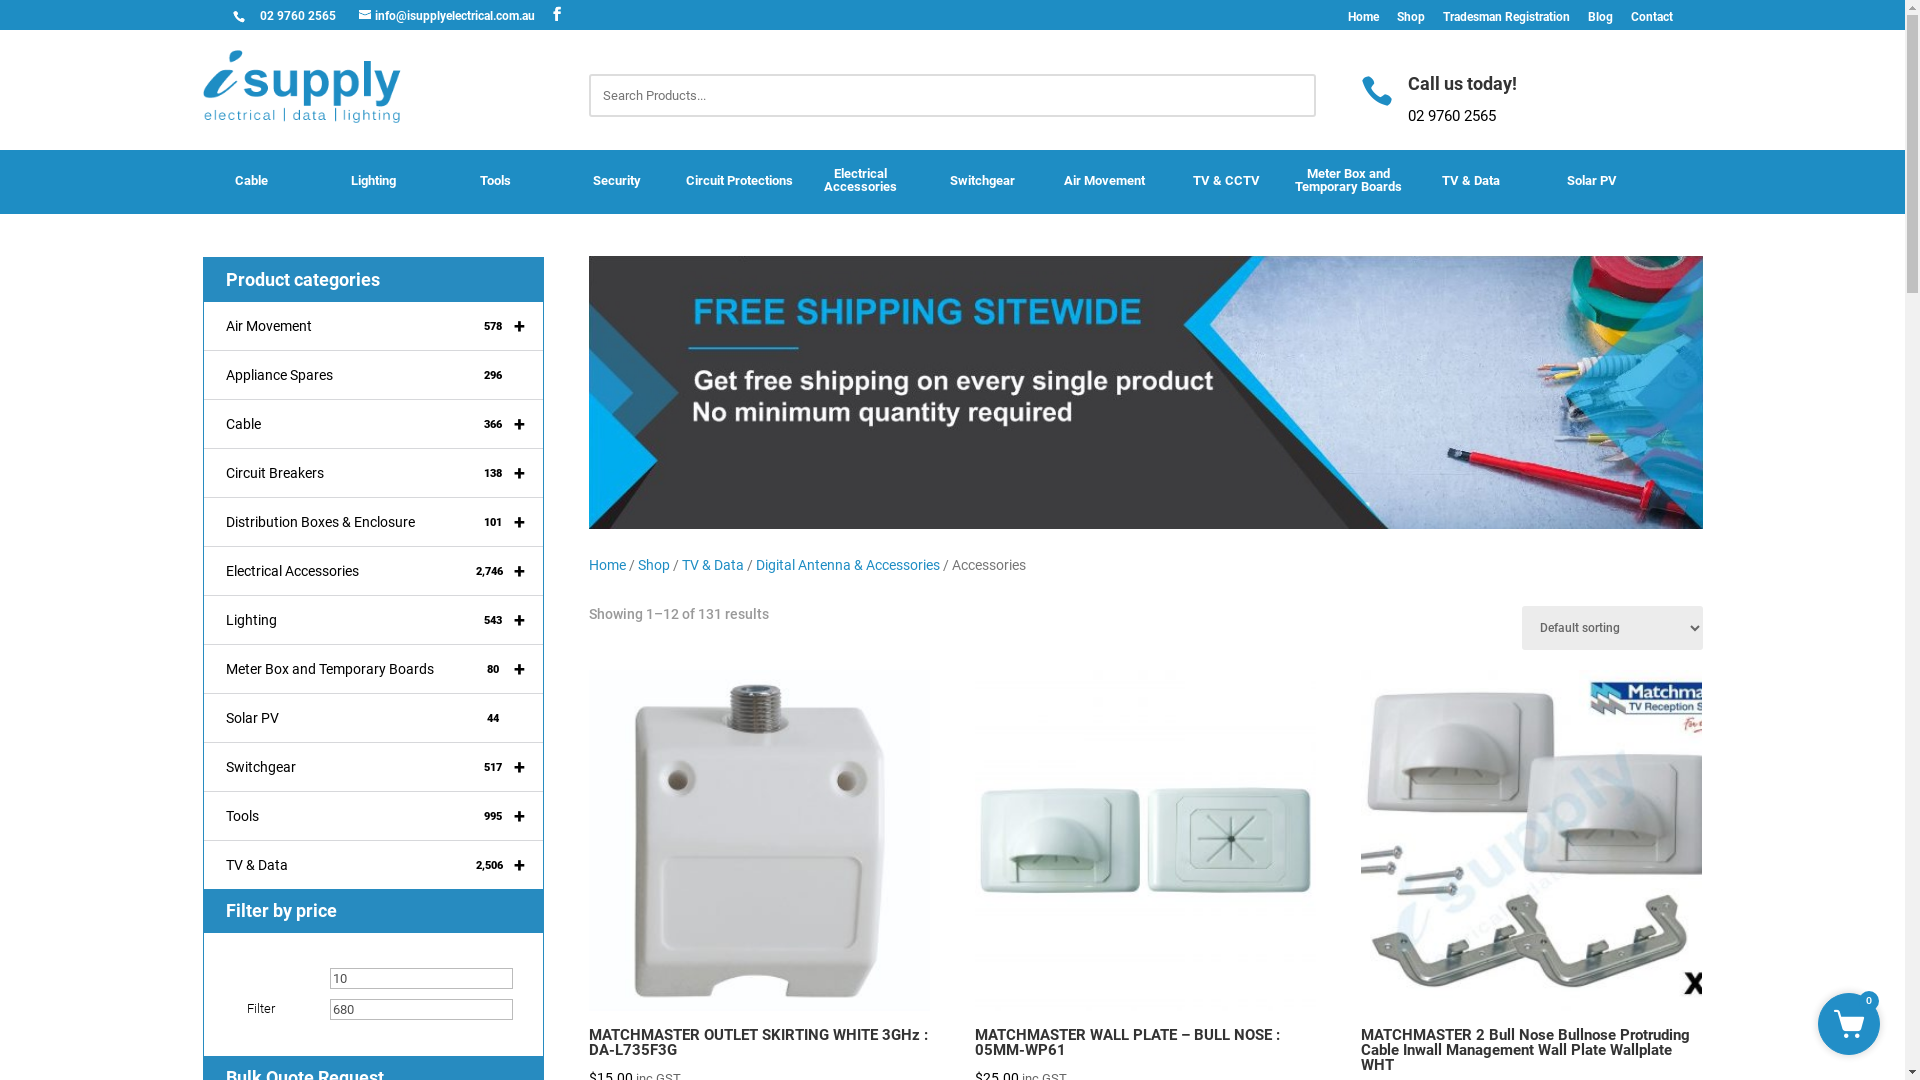  Describe the element at coordinates (1410, 17) in the screenshot. I see `Shop` at that location.